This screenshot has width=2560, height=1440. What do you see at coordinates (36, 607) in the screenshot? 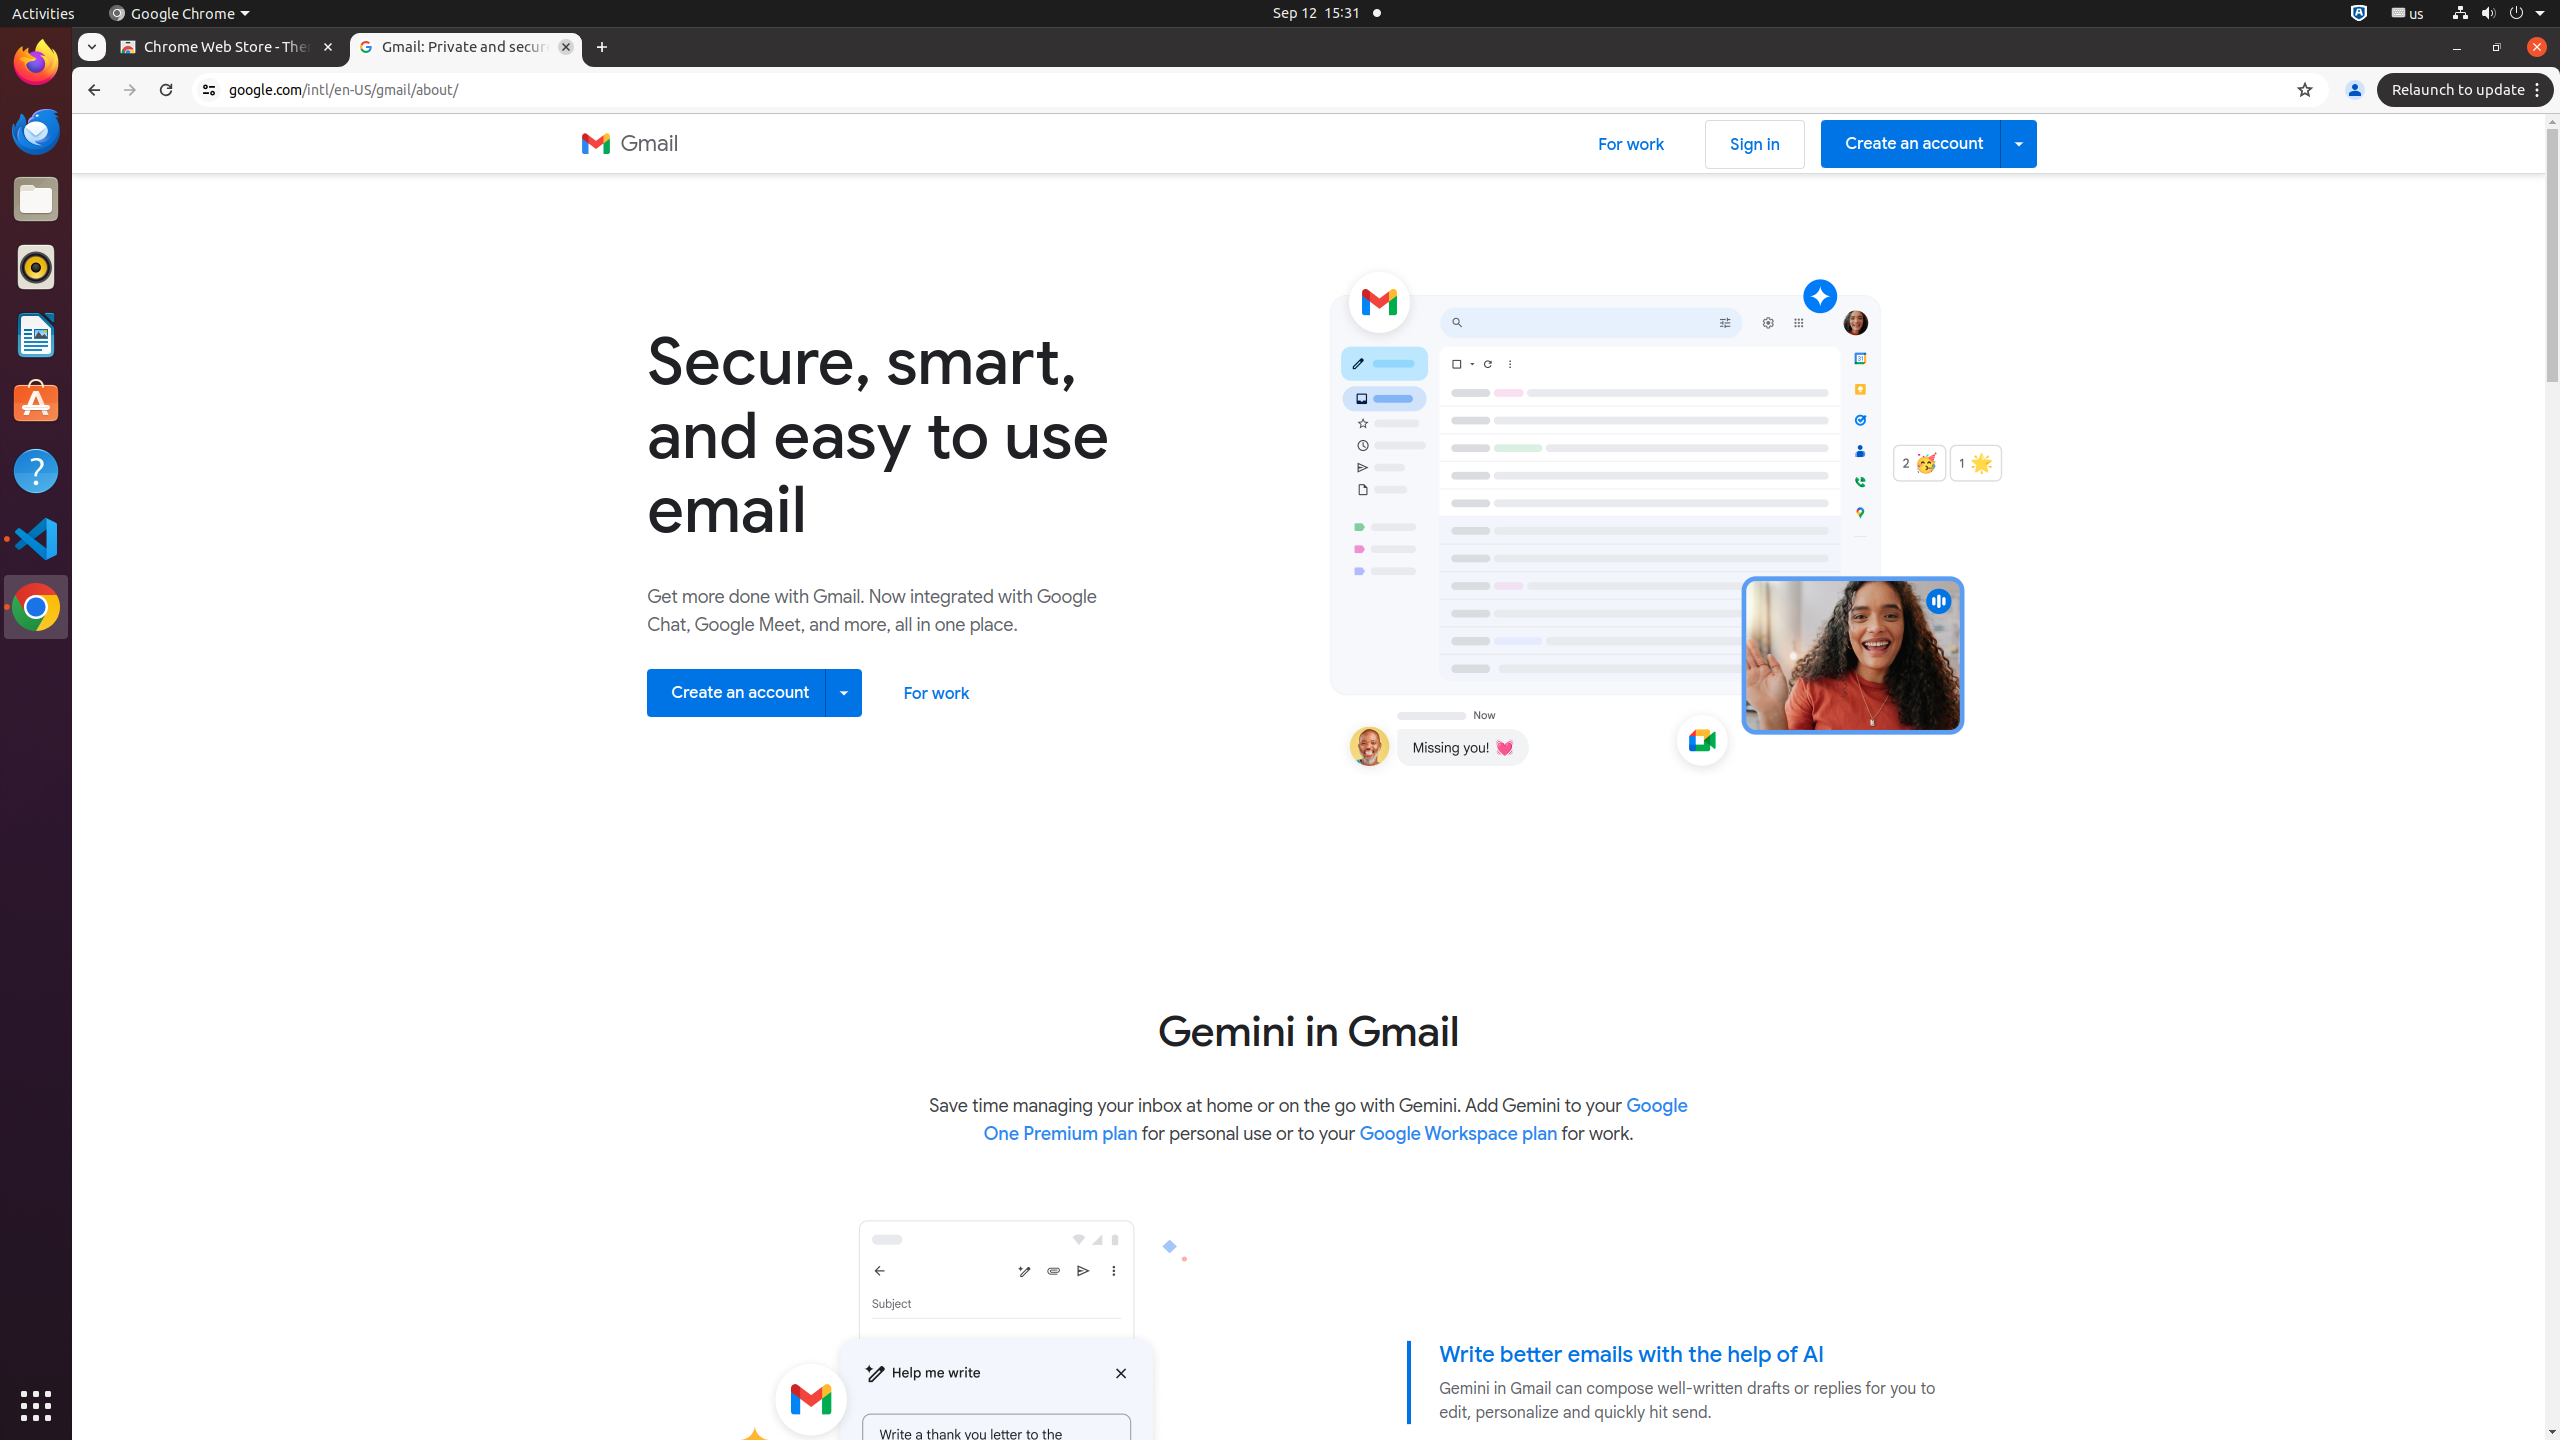
I see `Google Chrome` at bounding box center [36, 607].